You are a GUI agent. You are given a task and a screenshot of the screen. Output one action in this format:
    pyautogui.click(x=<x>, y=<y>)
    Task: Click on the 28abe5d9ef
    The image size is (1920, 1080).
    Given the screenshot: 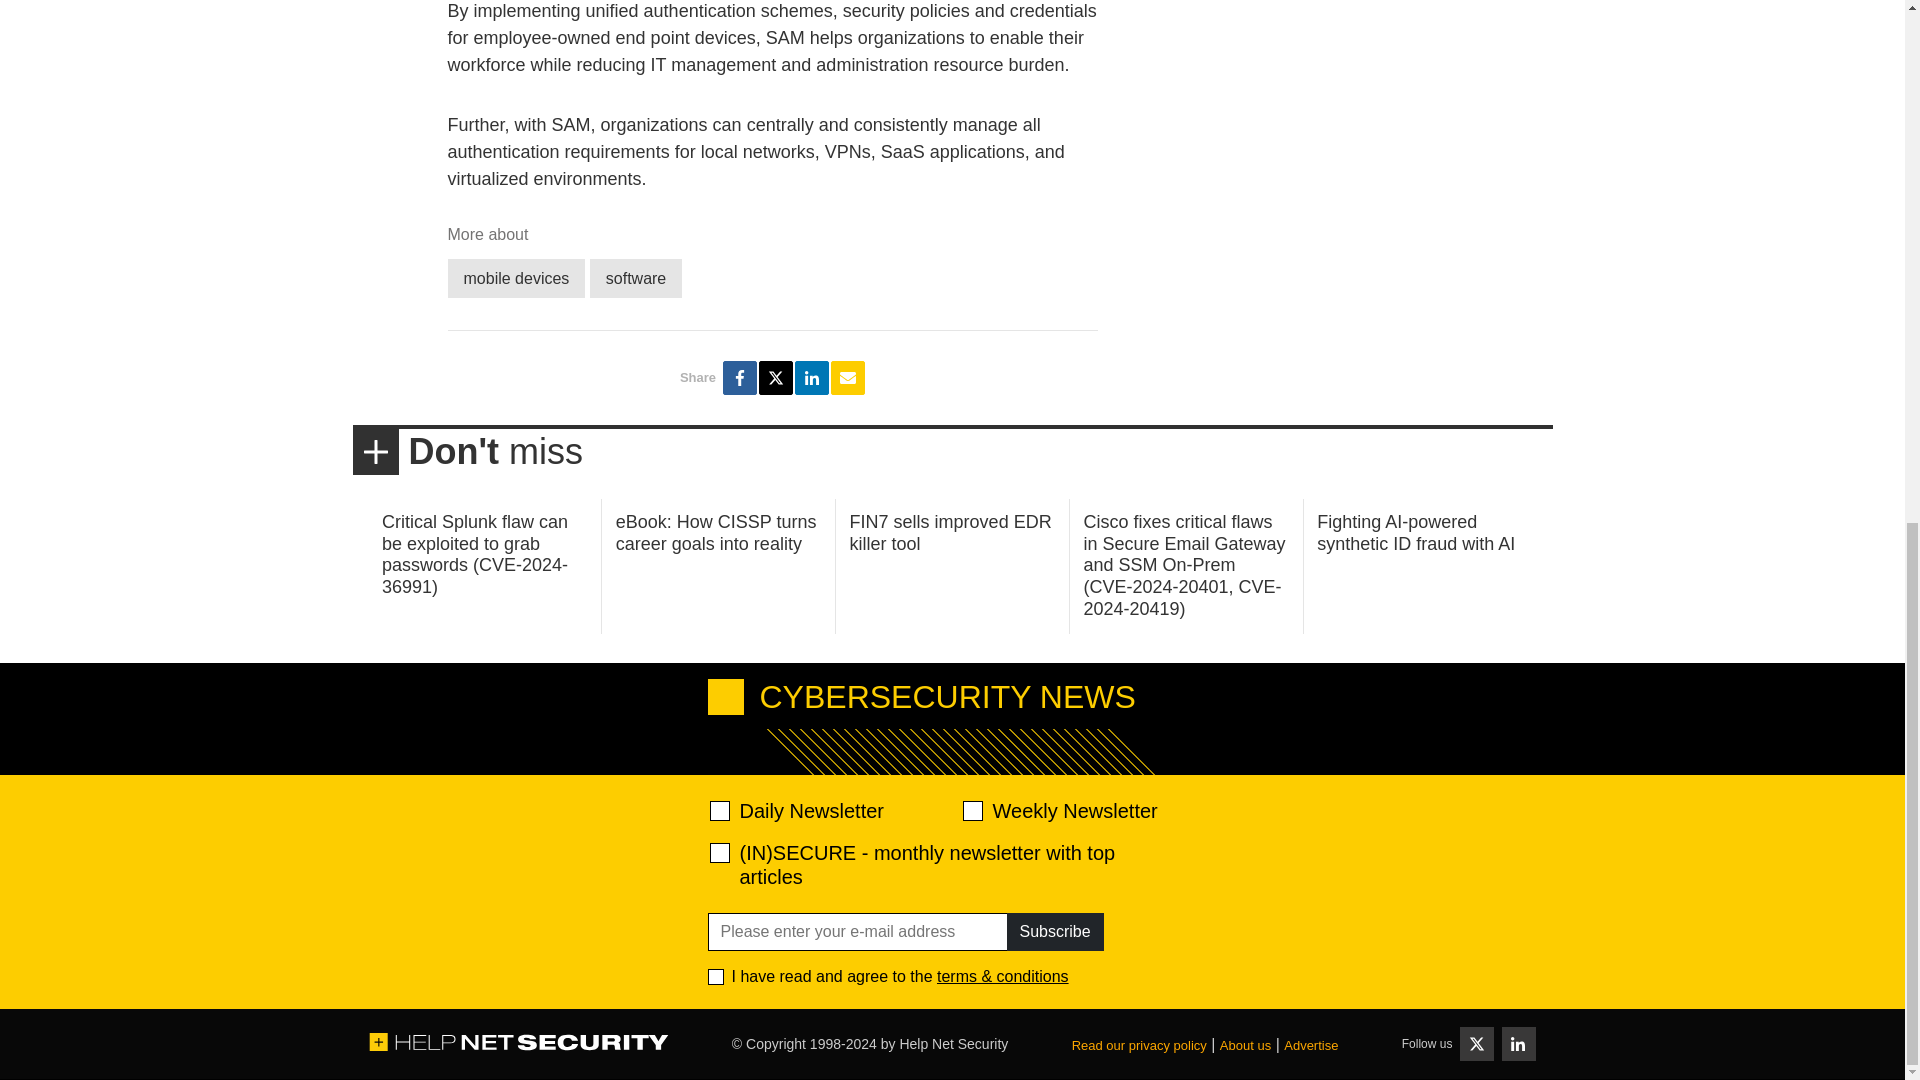 What is the action you would take?
    pyautogui.click(x=720, y=852)
    